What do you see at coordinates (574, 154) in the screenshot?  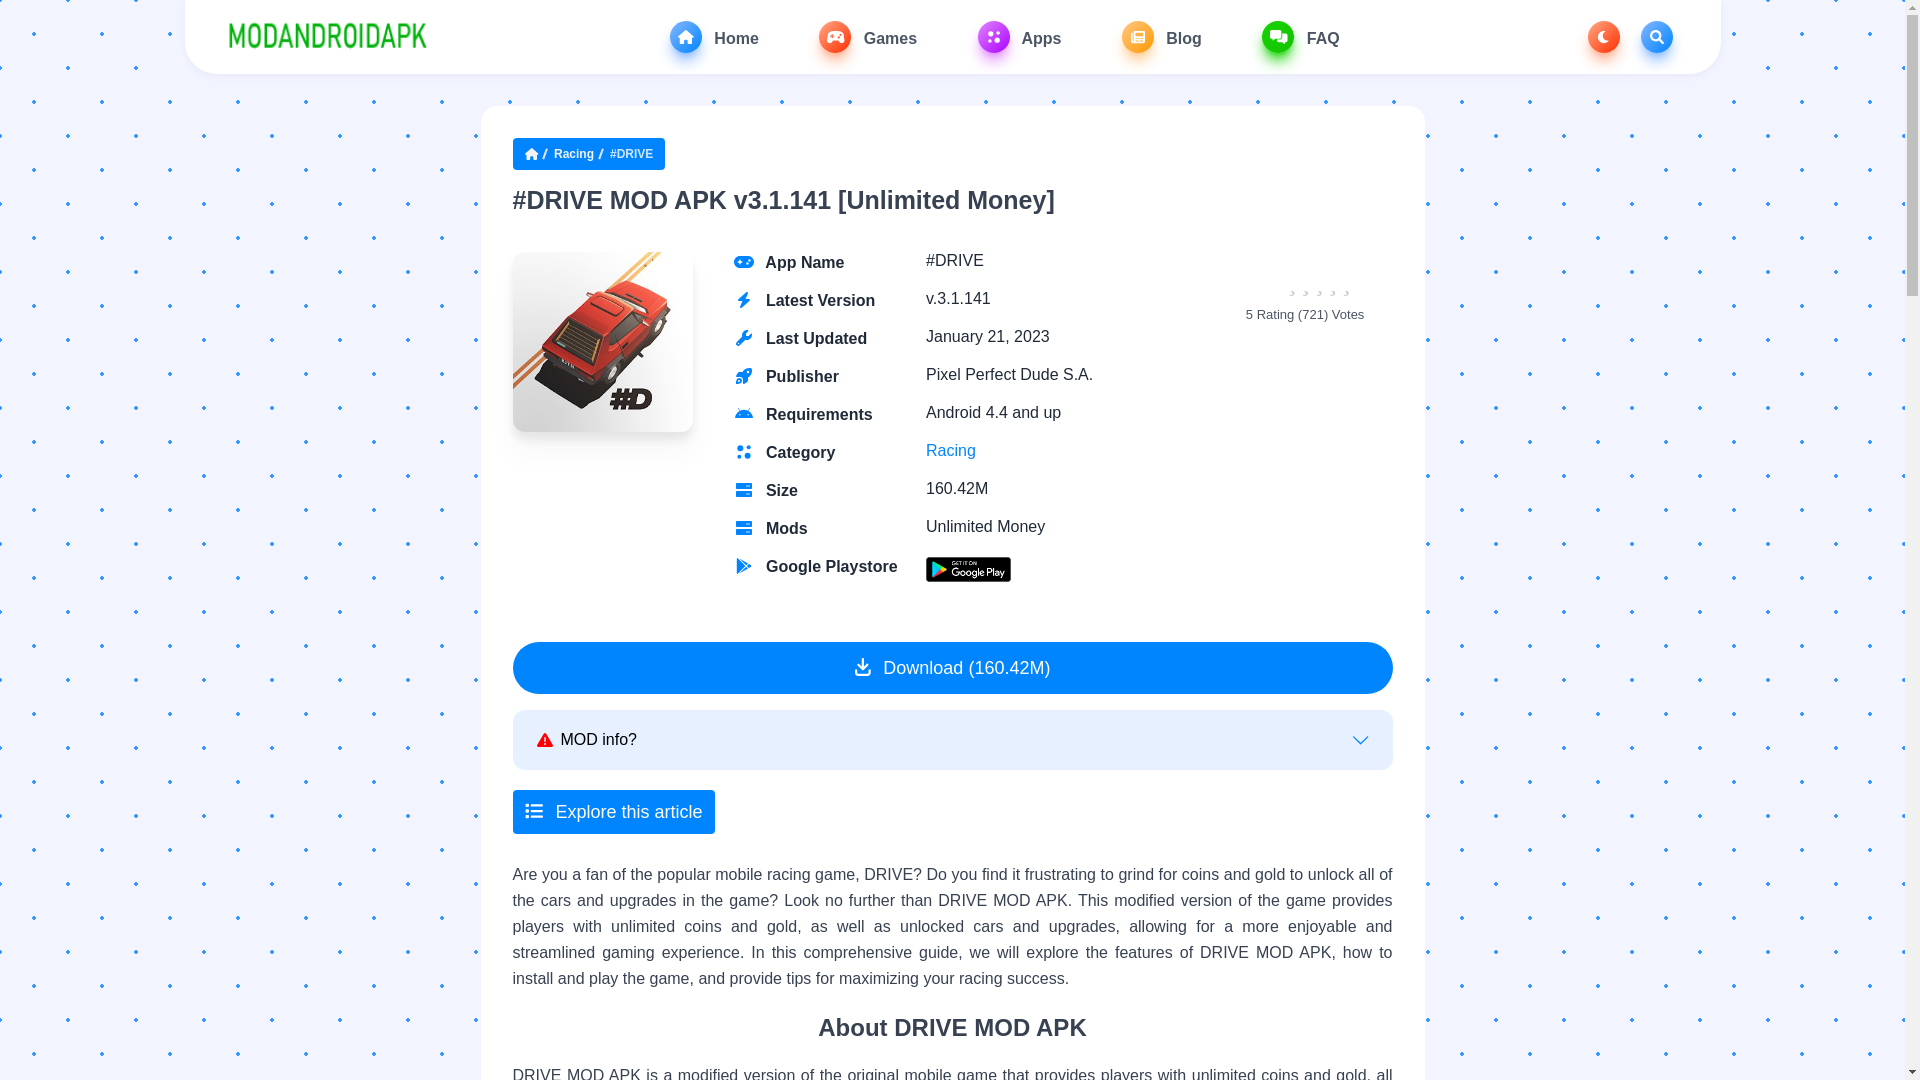 I see `Racing` at bounding box center [574, 154].